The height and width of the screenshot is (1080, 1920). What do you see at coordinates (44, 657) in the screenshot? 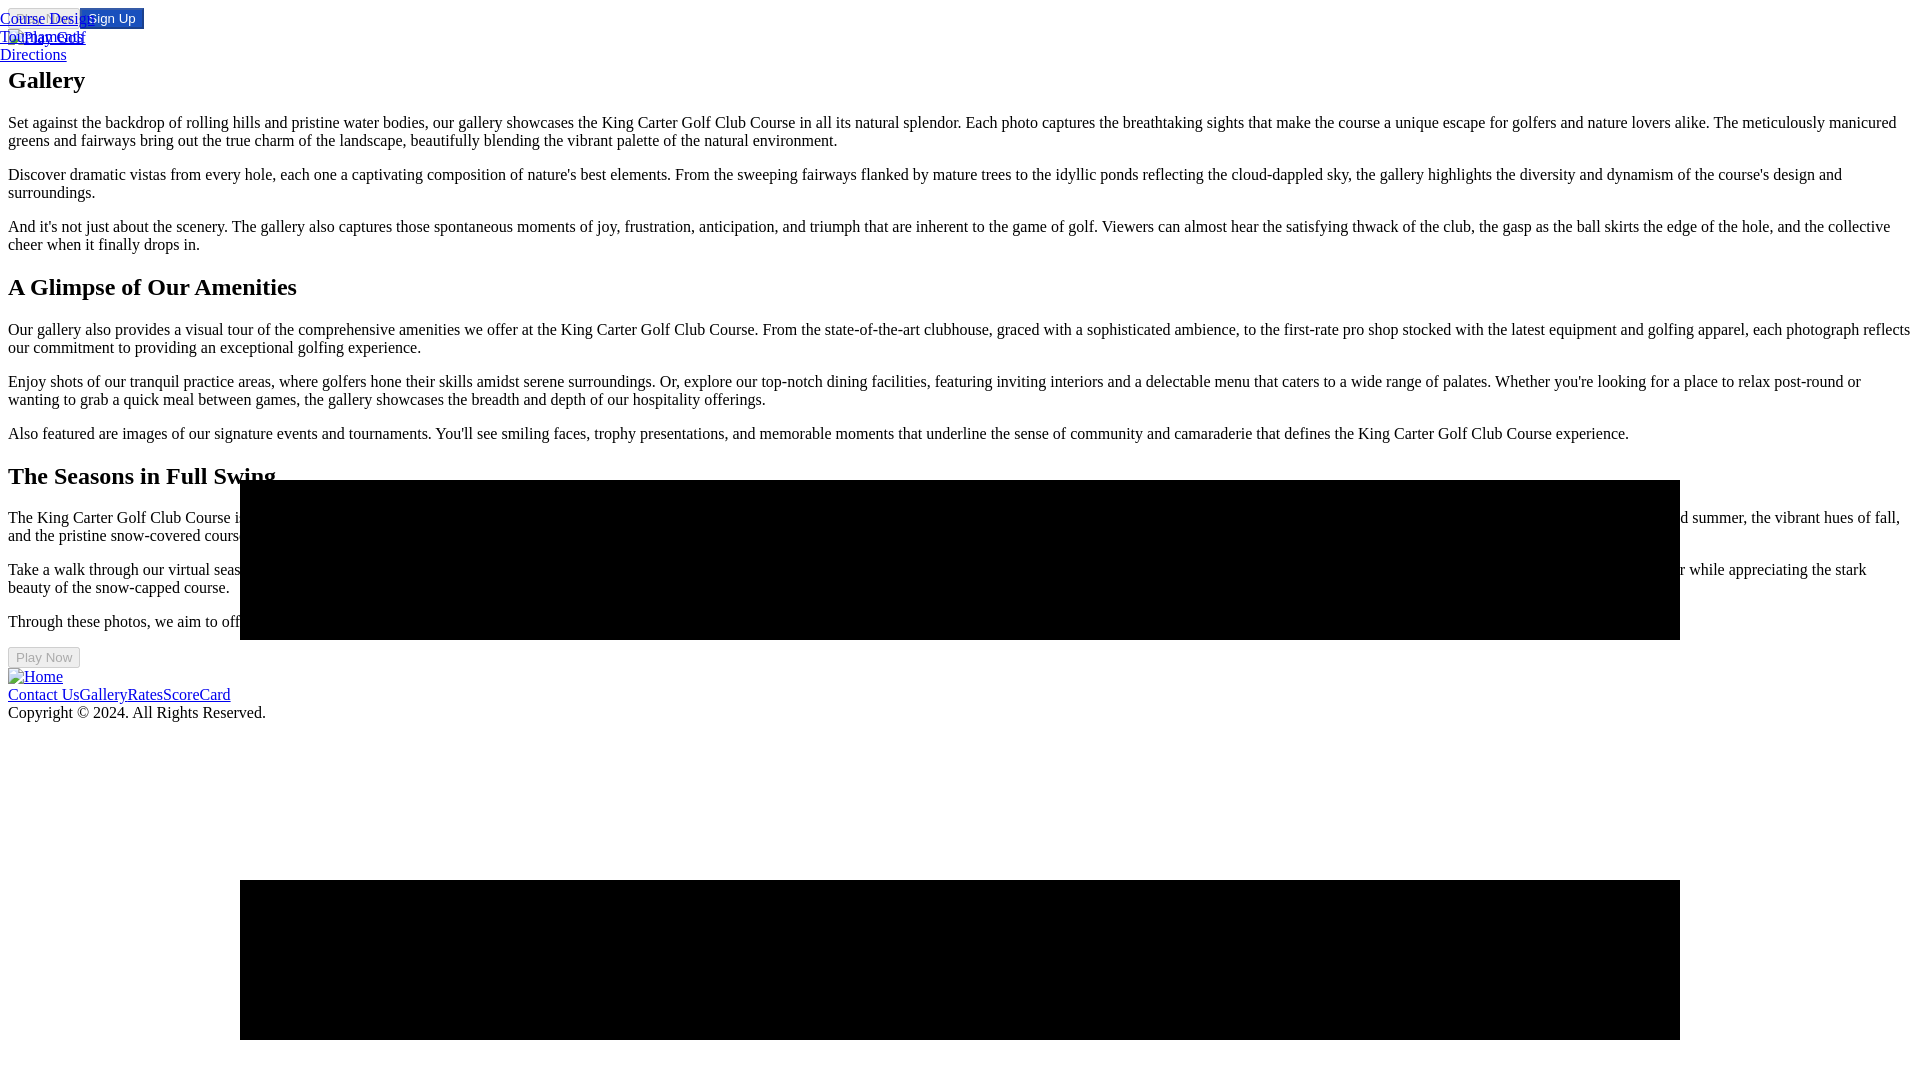
I see `Play Now` at bounding box center [44, 657].